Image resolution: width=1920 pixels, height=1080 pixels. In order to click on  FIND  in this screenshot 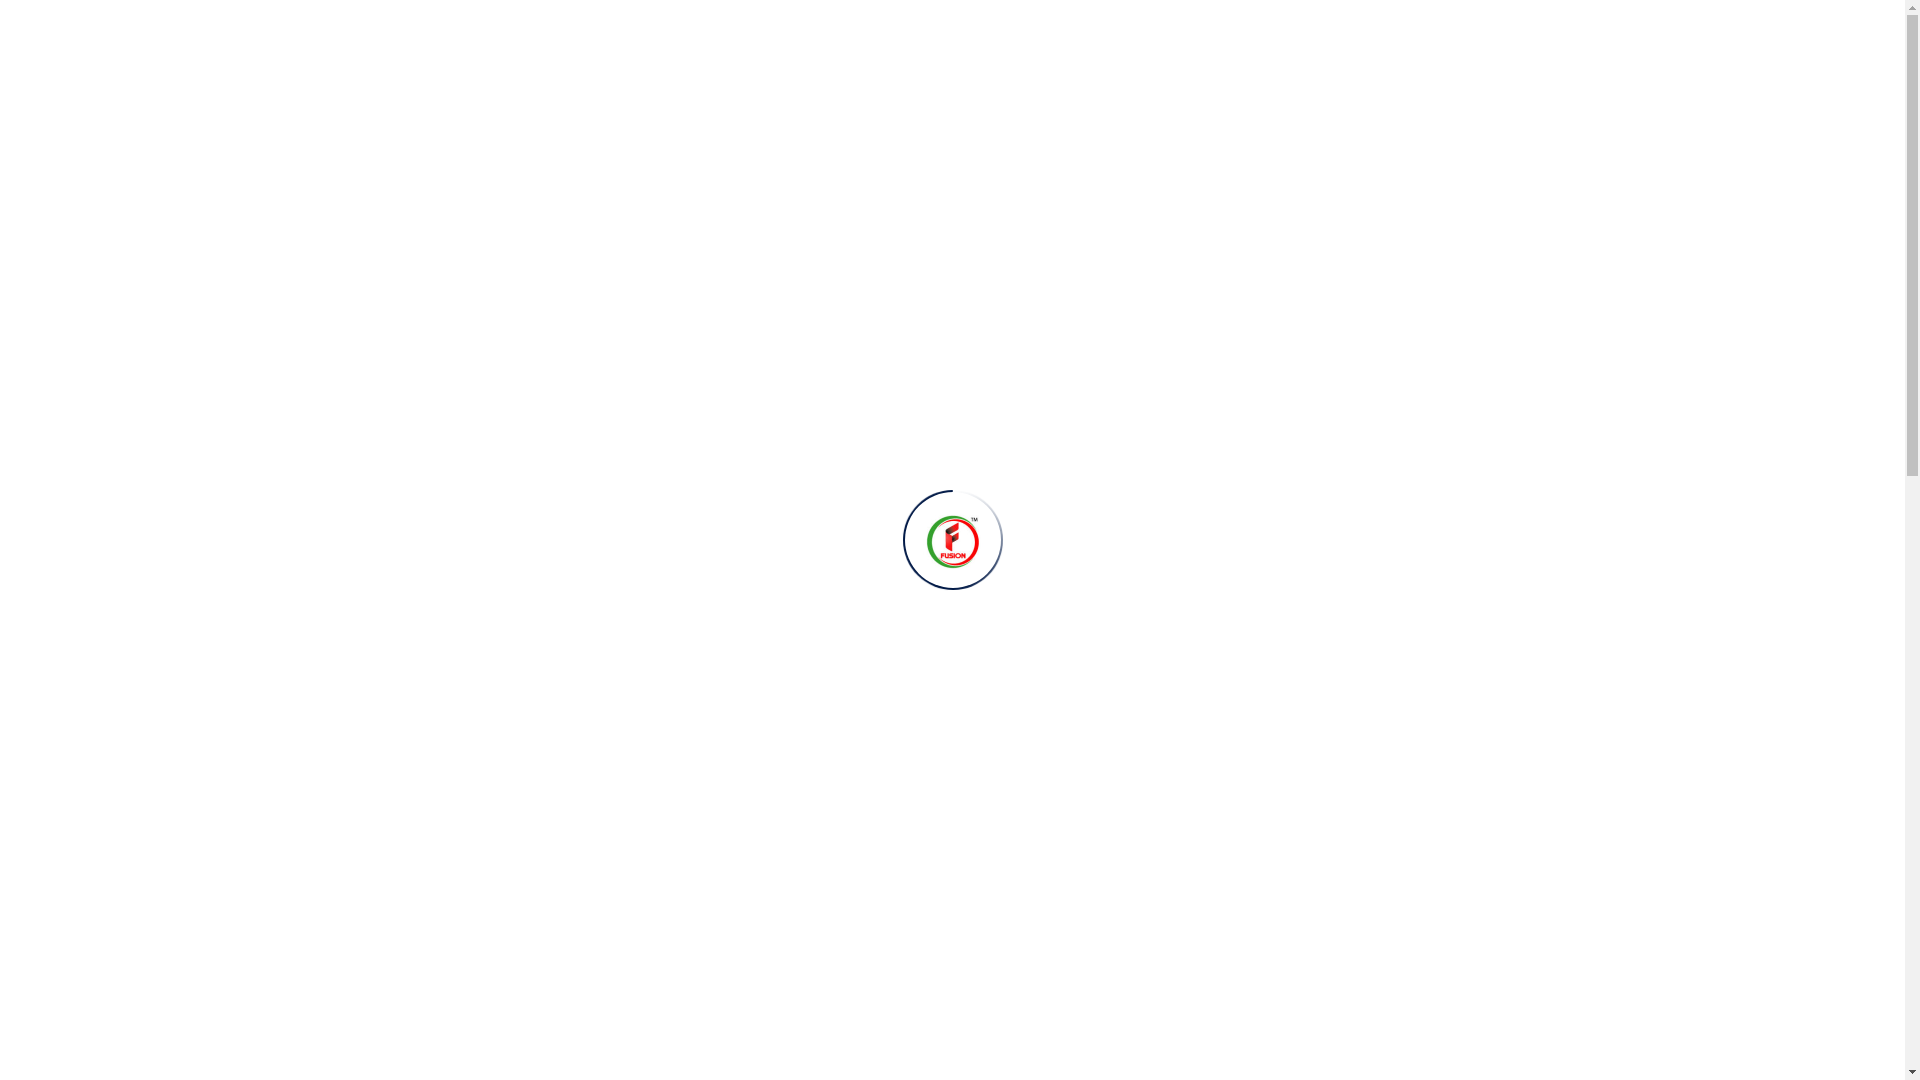, I will do `click(25, 1)`.